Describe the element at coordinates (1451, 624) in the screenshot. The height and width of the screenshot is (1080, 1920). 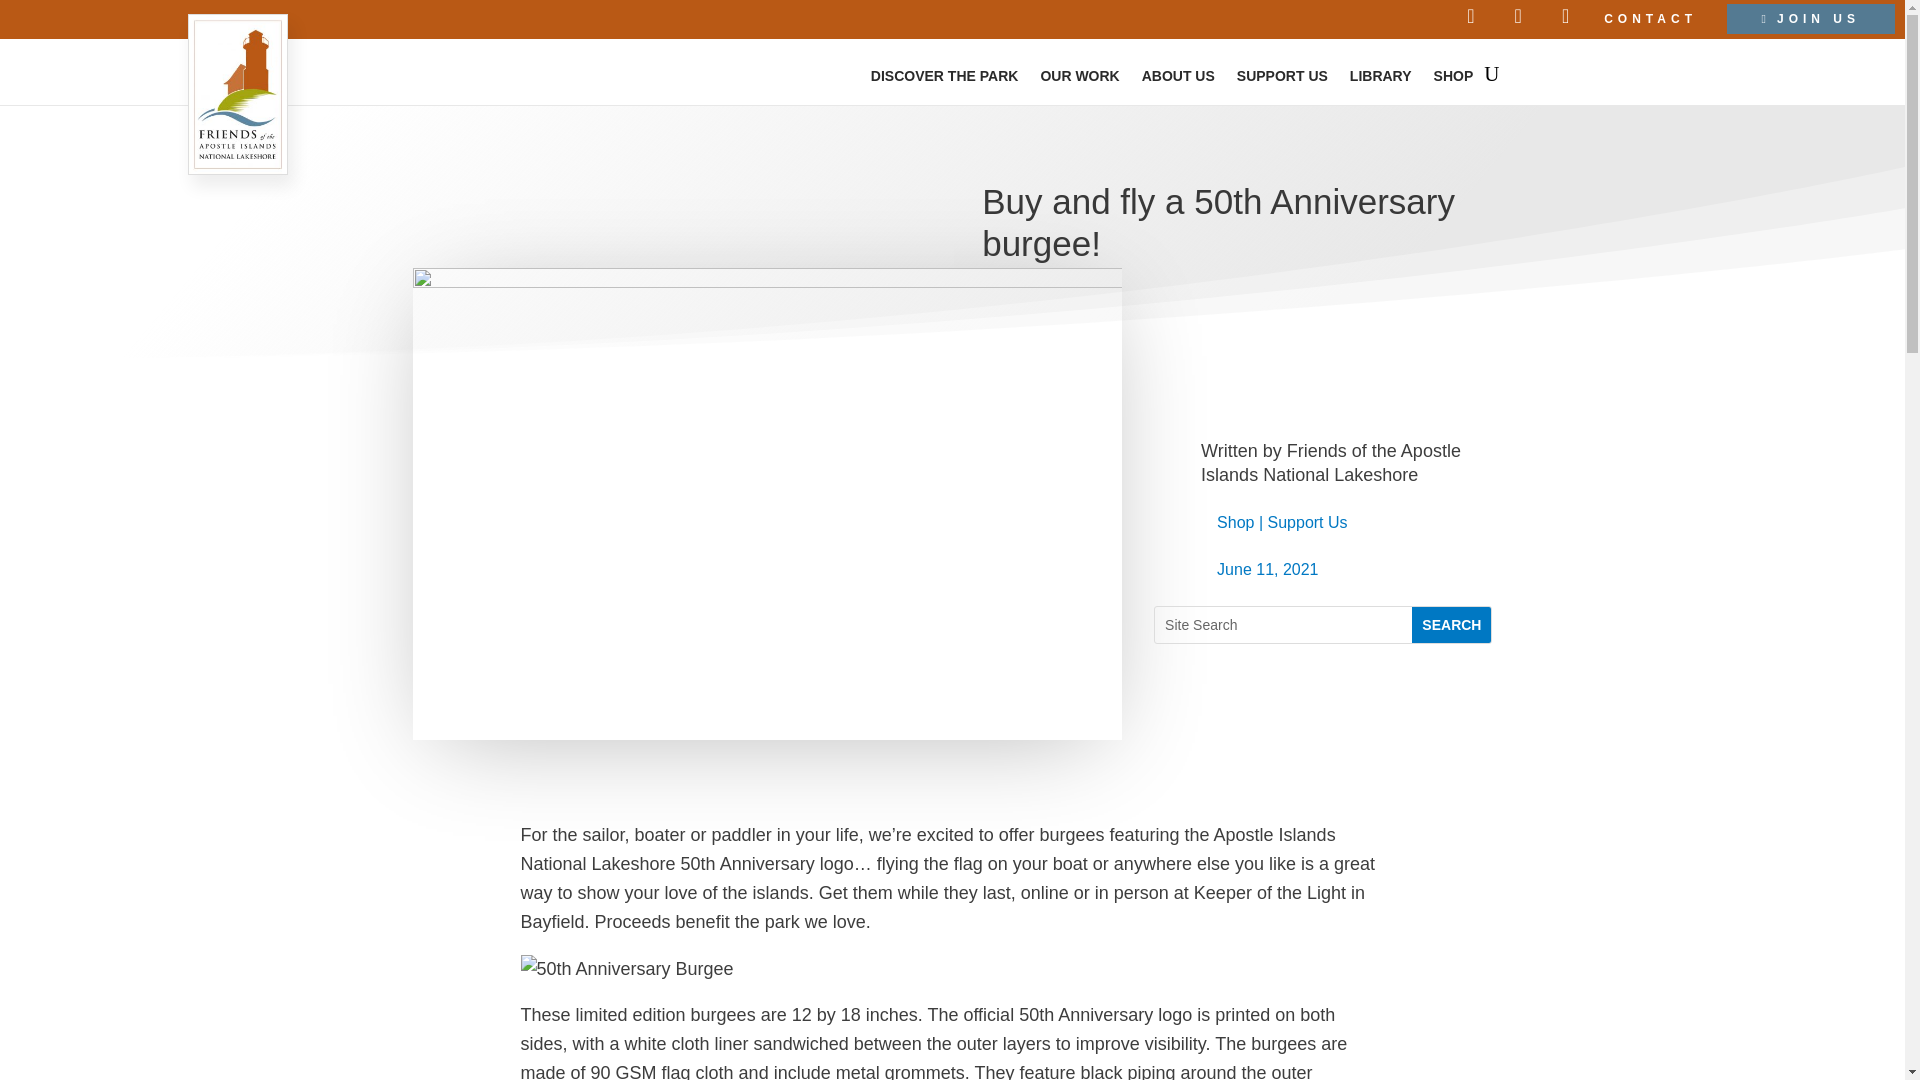
I see `Search` at that location.